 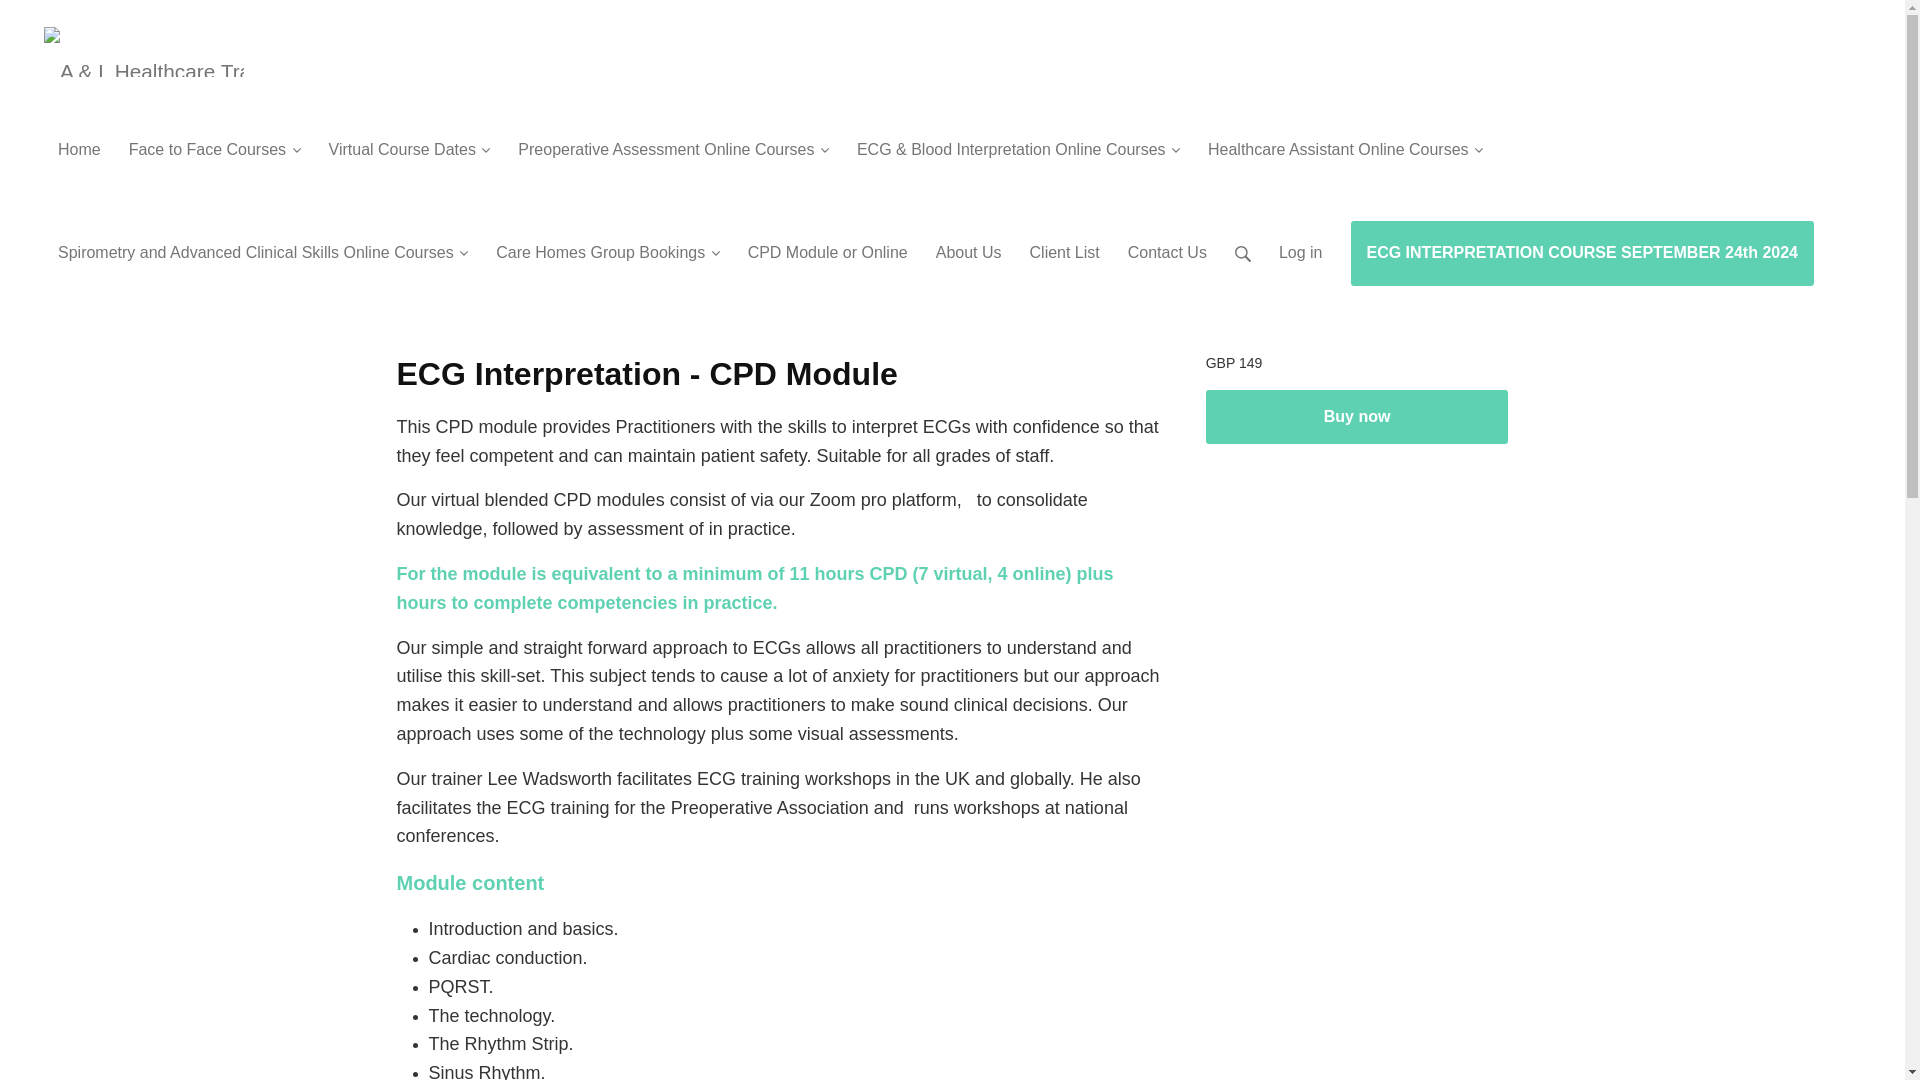 What do you see at coordinates (607, 244) in the screenshot?
I see `Care Homes Group Bookings` at bounding box center [607, 244].